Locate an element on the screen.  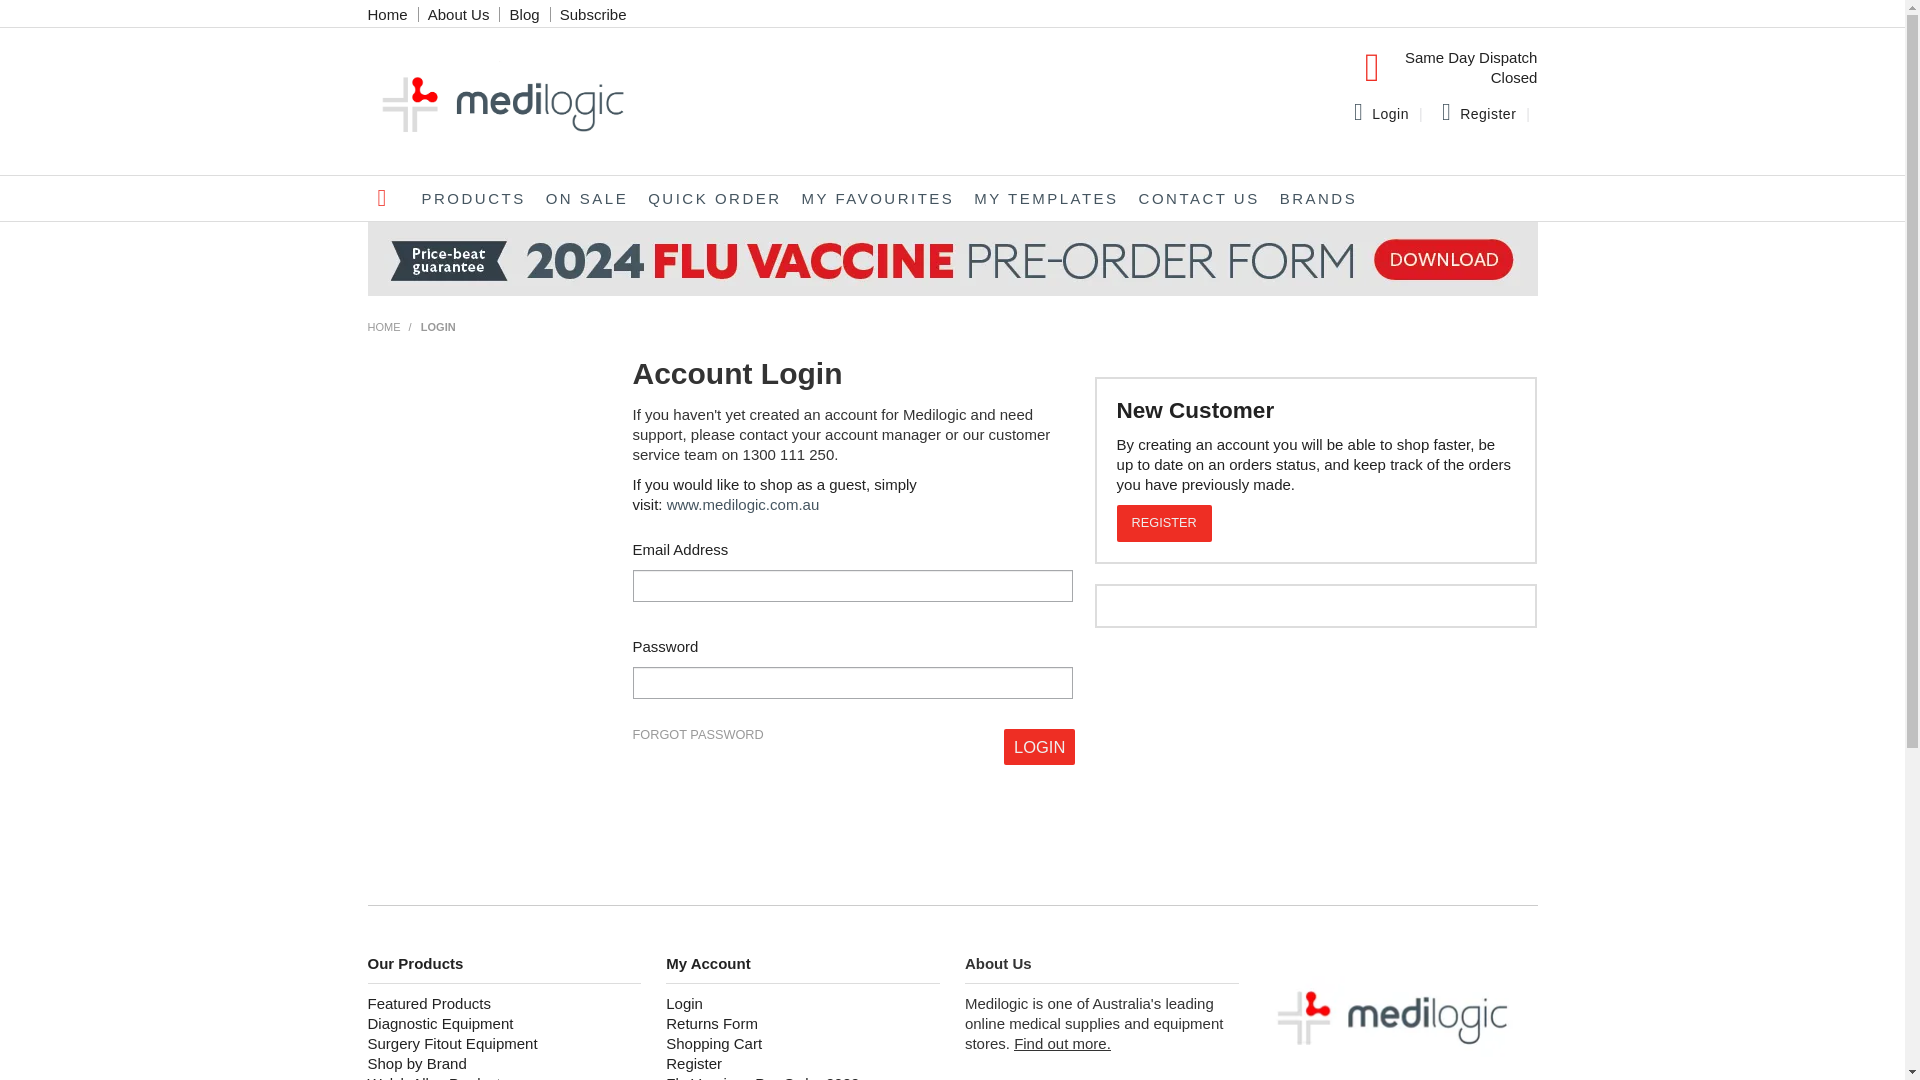
Register is located at coordinates (1488, 114).